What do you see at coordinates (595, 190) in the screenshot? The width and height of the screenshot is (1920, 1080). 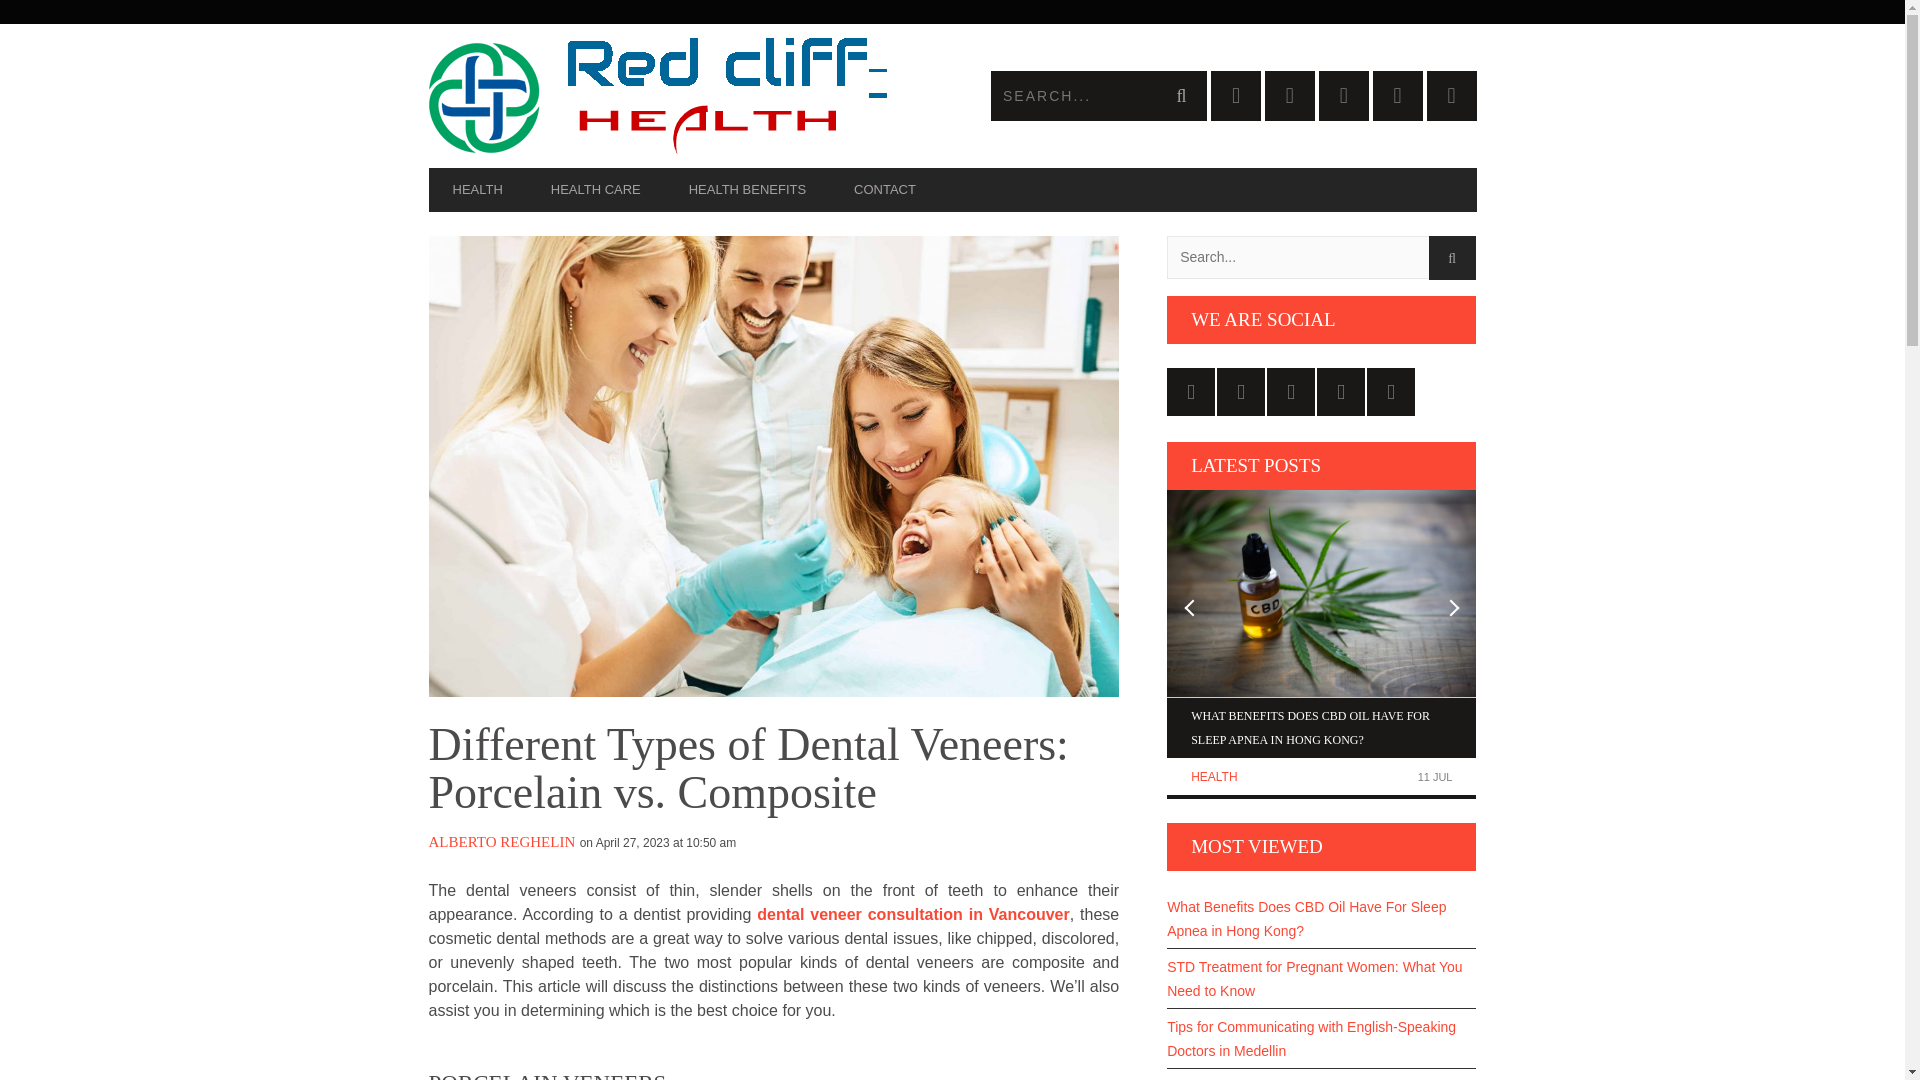 I see `HEALTH CARE` at bounding box center [595, 190].